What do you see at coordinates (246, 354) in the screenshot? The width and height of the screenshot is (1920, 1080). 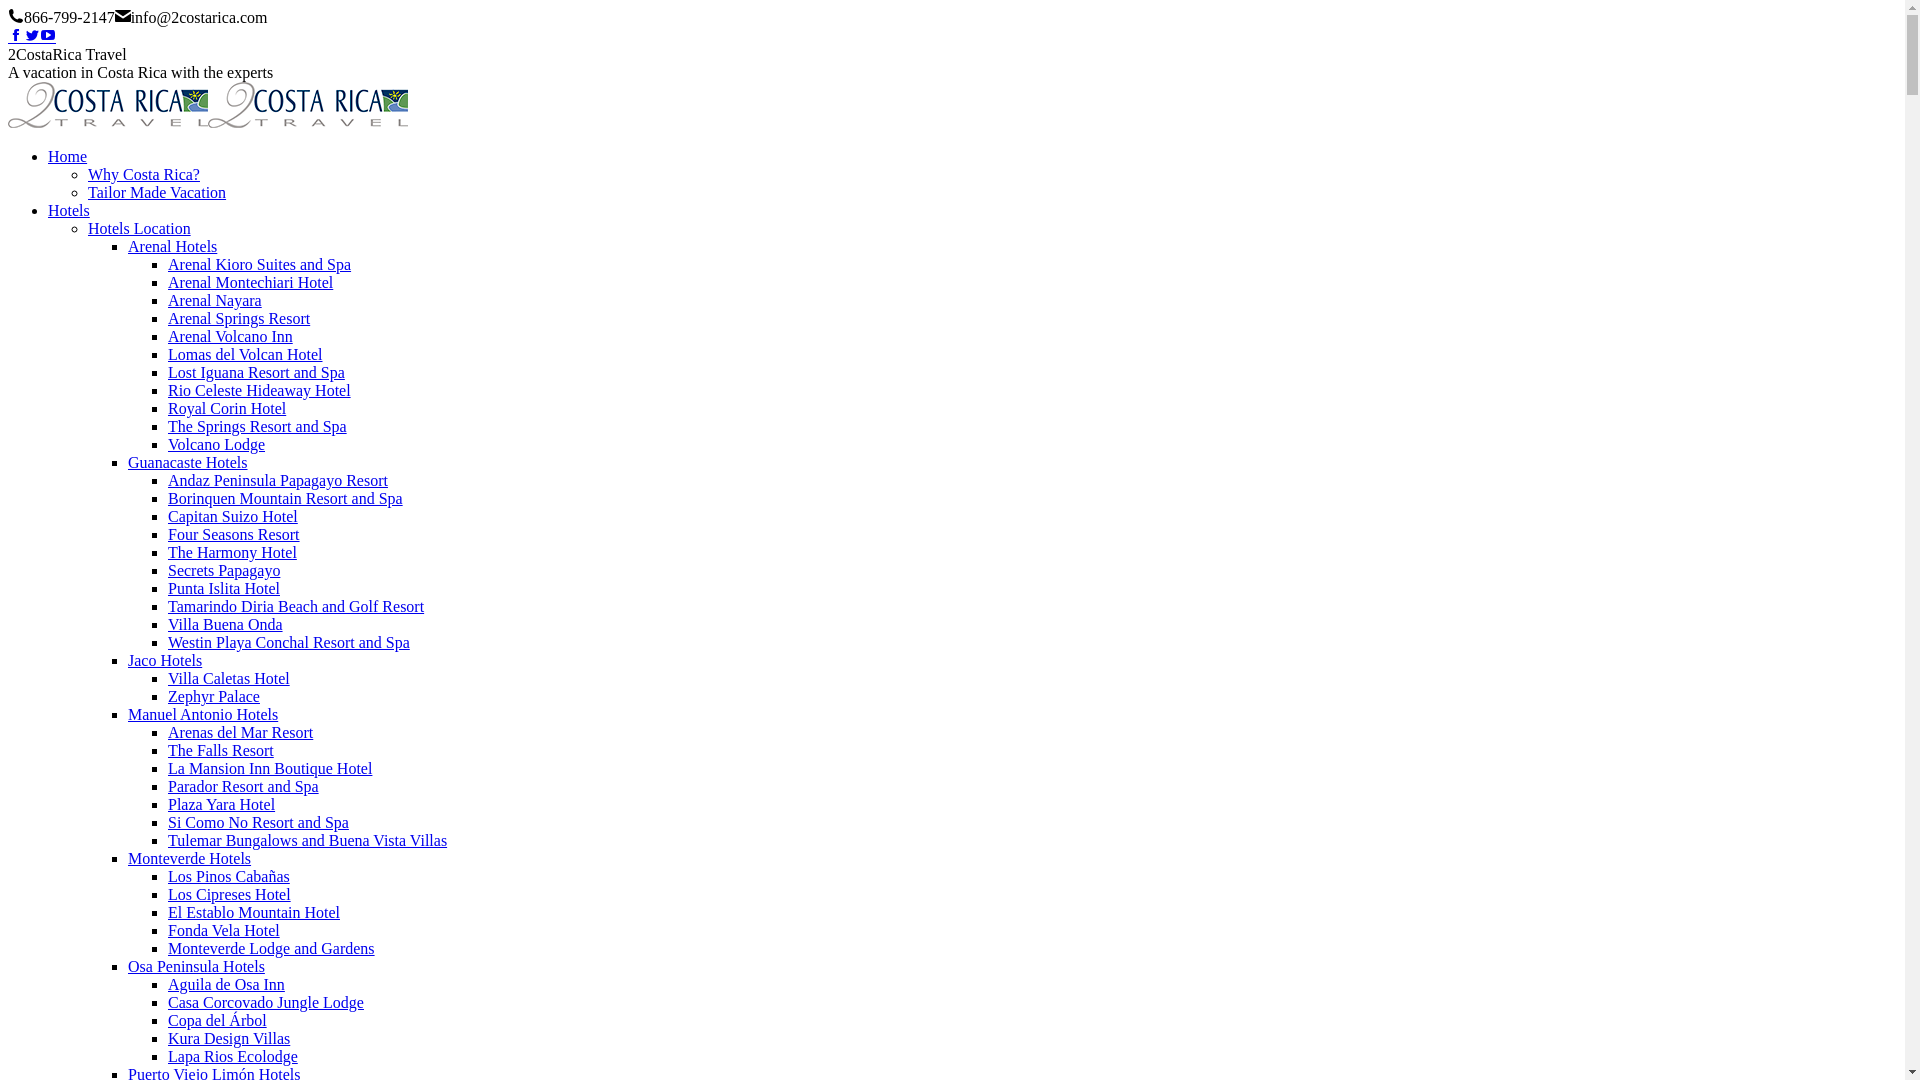 I see `Lomas del Volcan Hotel` at bounding box center [246, 354].